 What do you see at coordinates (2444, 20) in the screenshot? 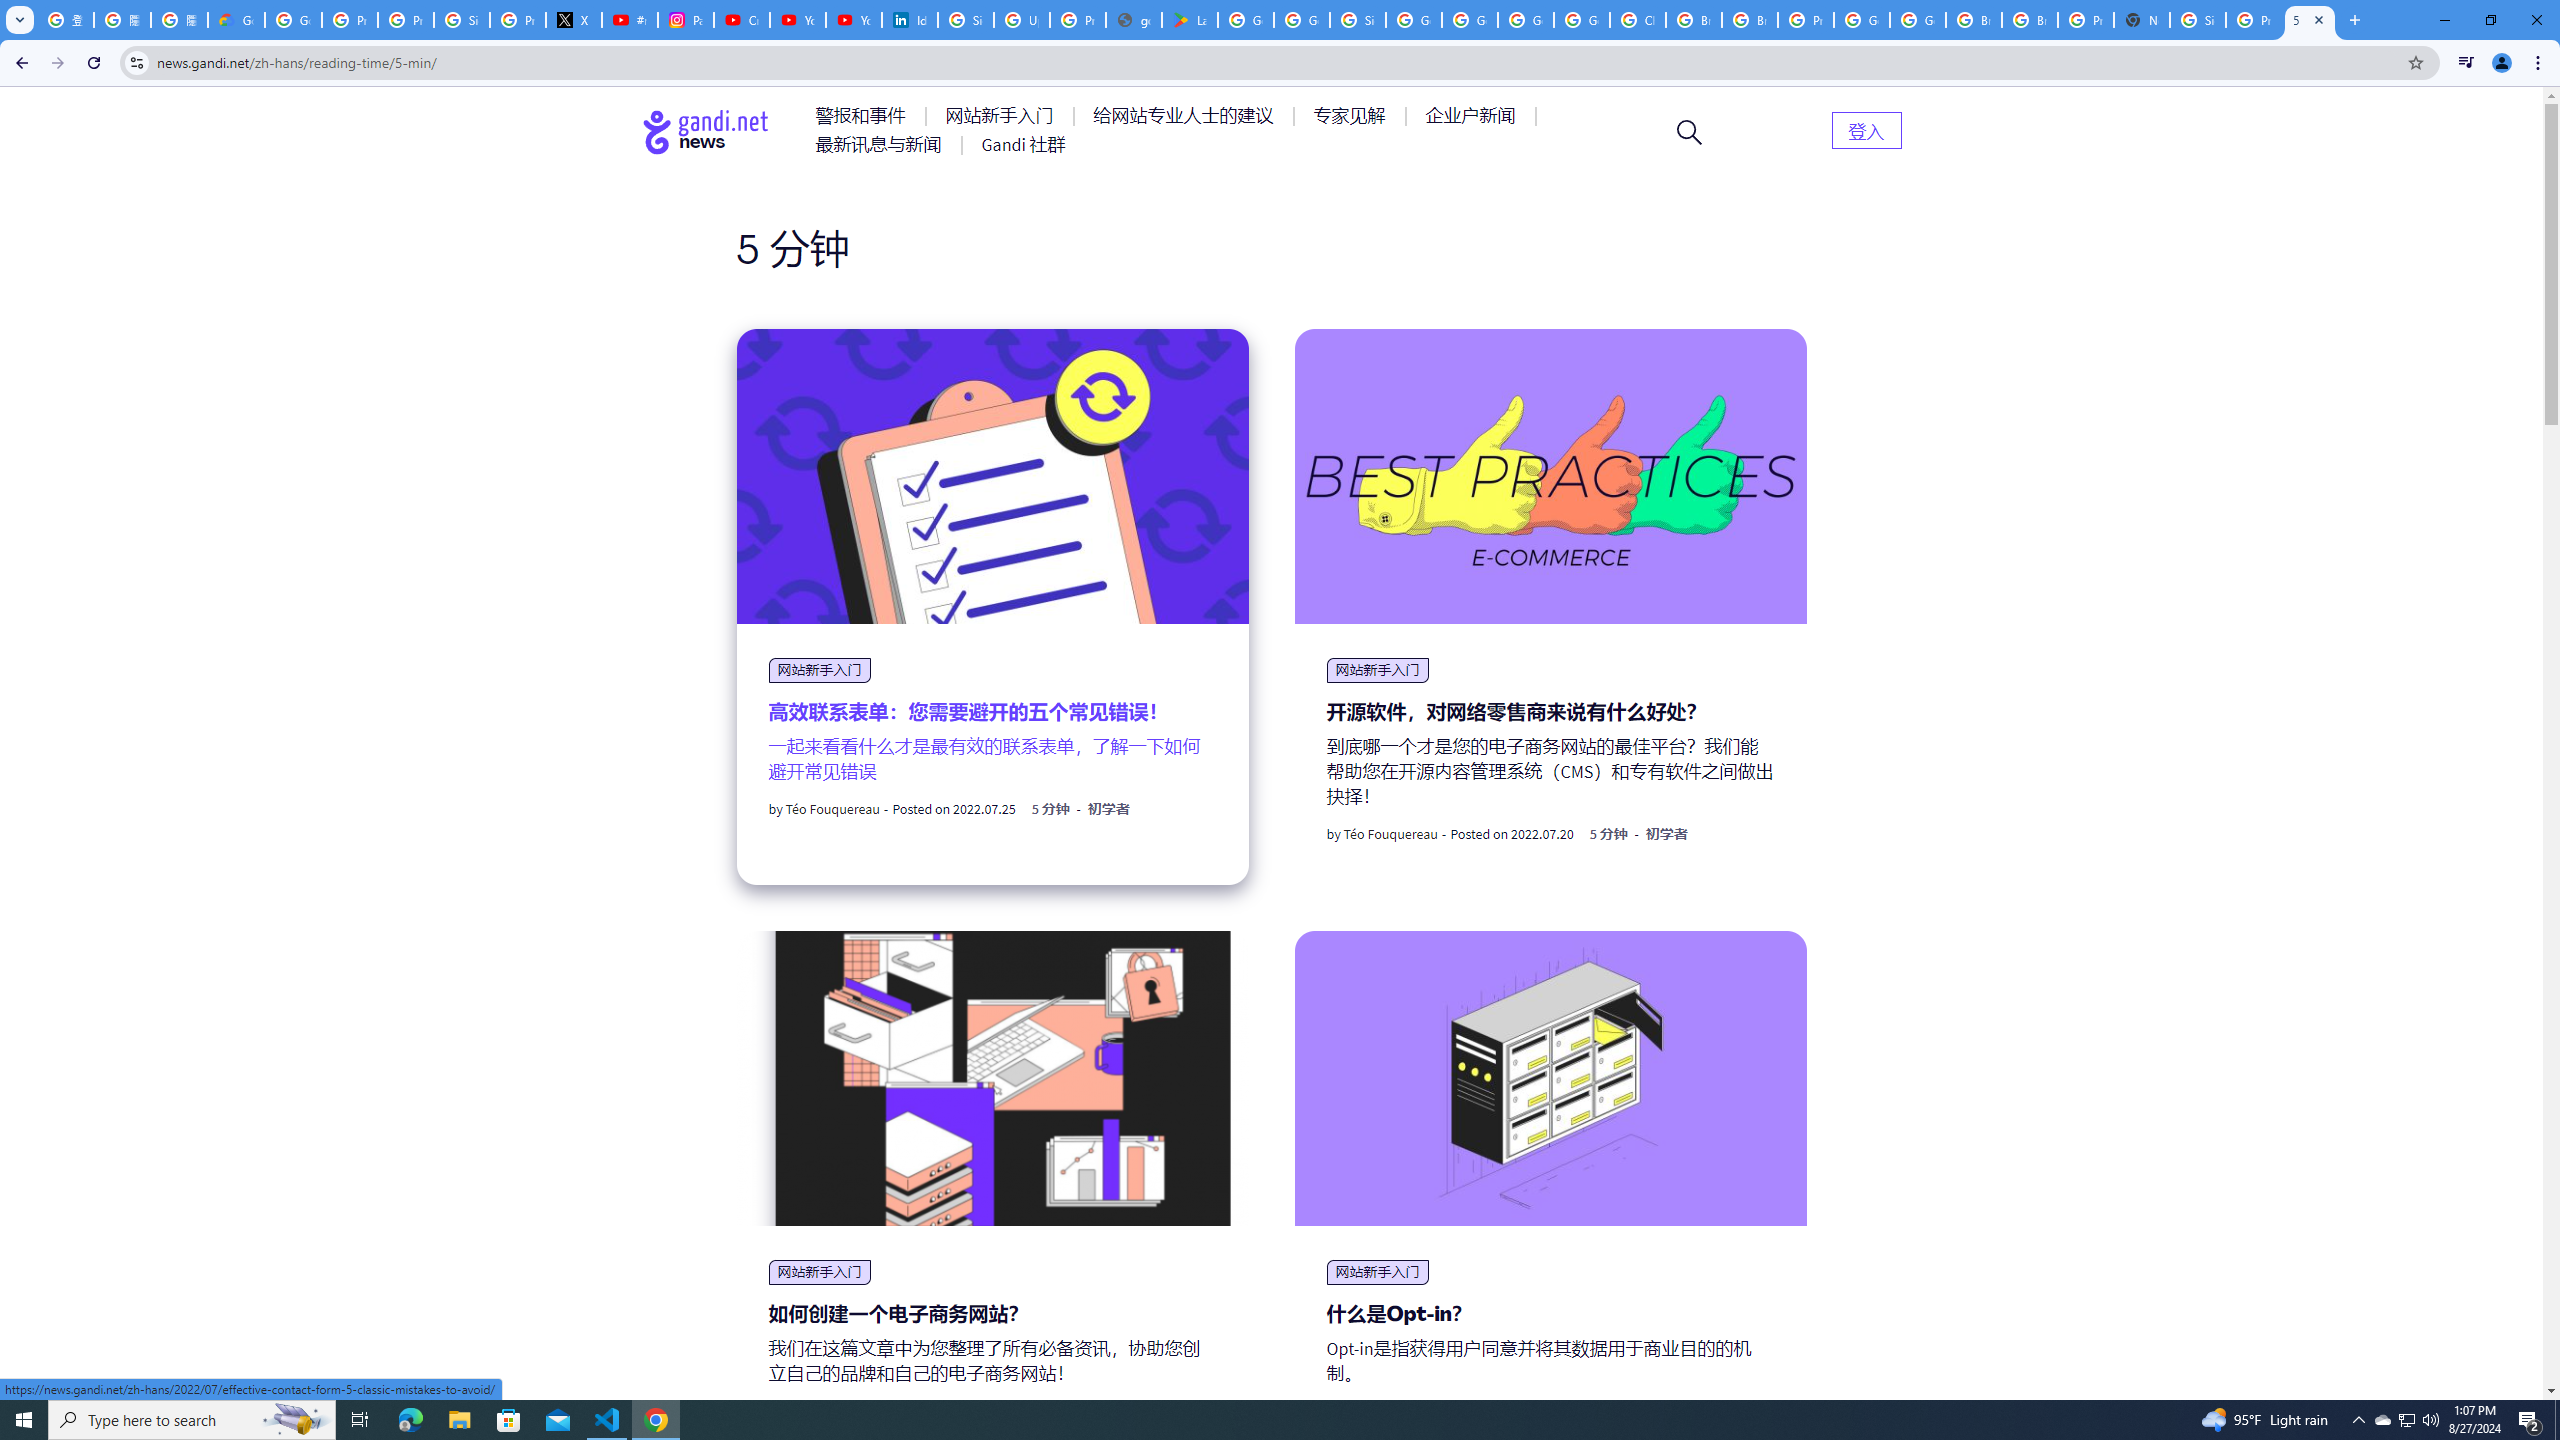
I see `Minimize` at bounding box center [2444, 20].